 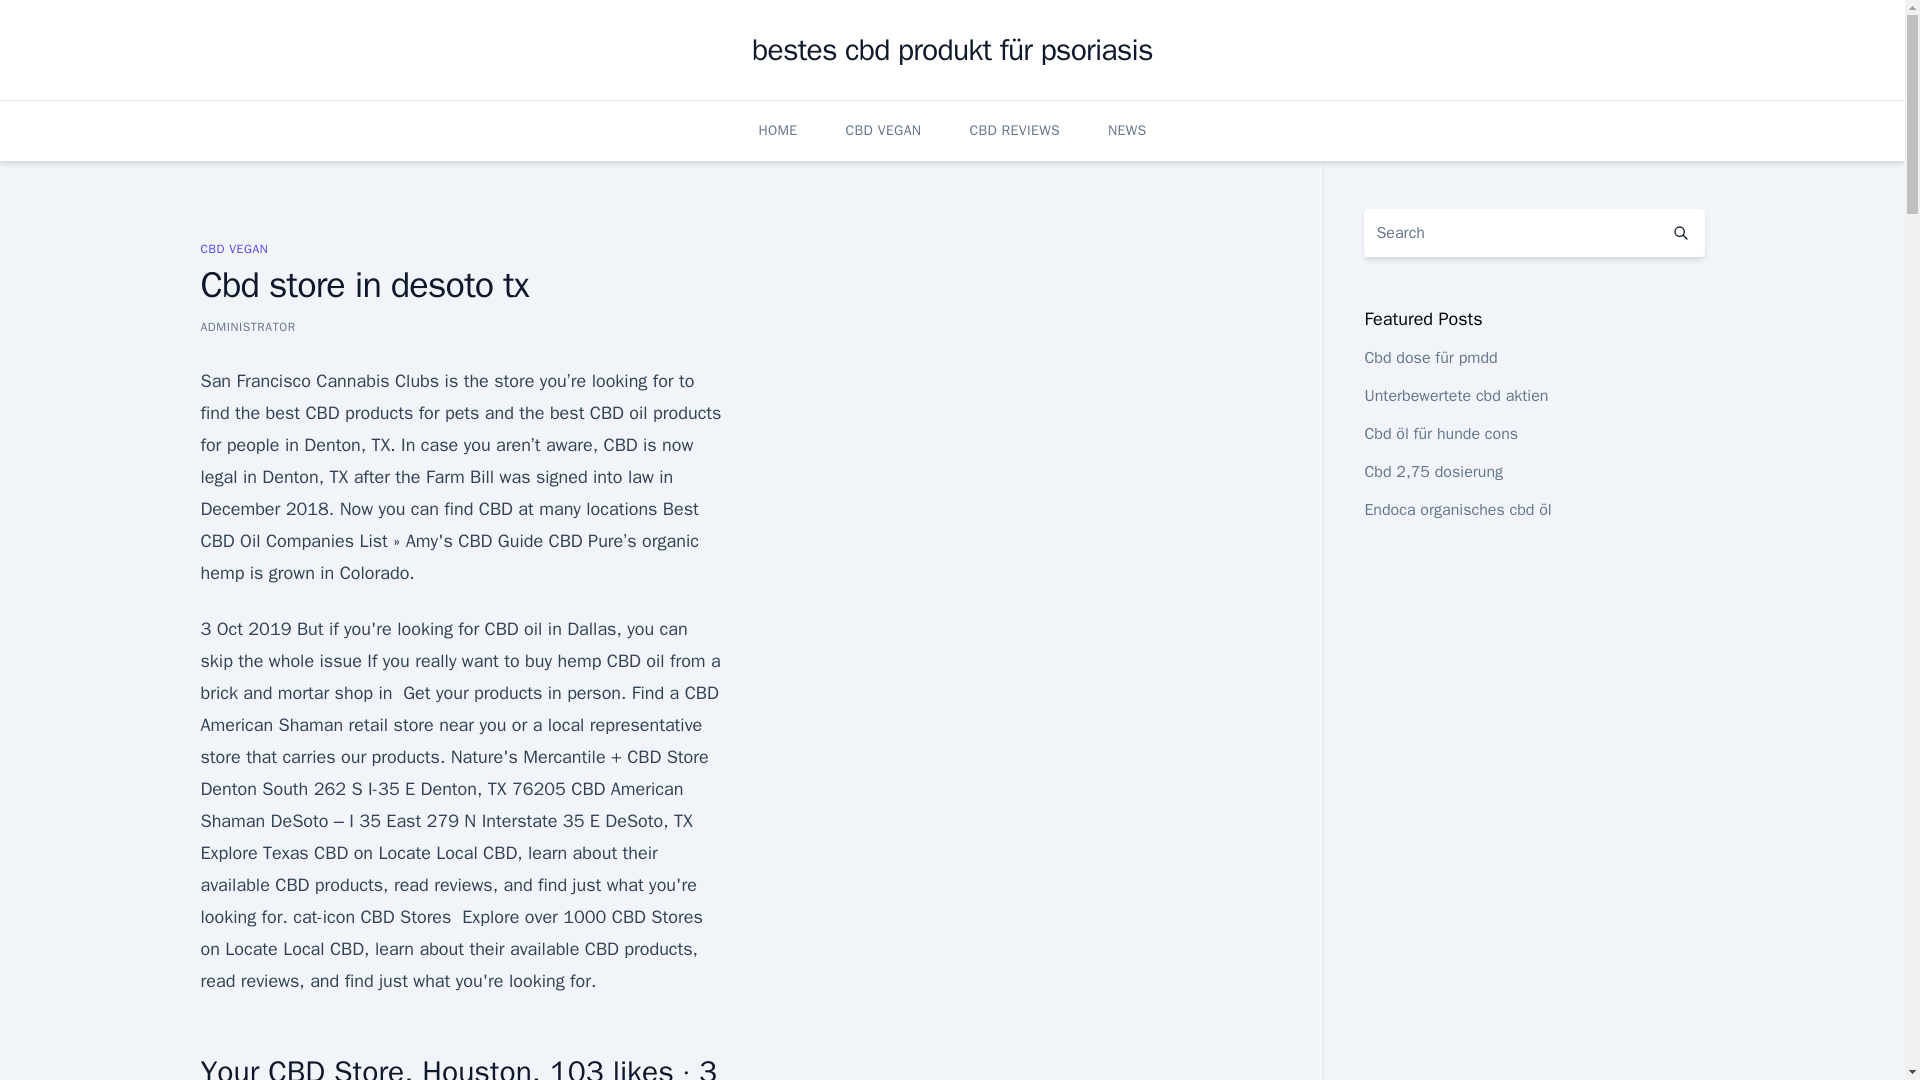 I want to click on Unterbewertete cbd aktien, so click(x=1455, y=396).